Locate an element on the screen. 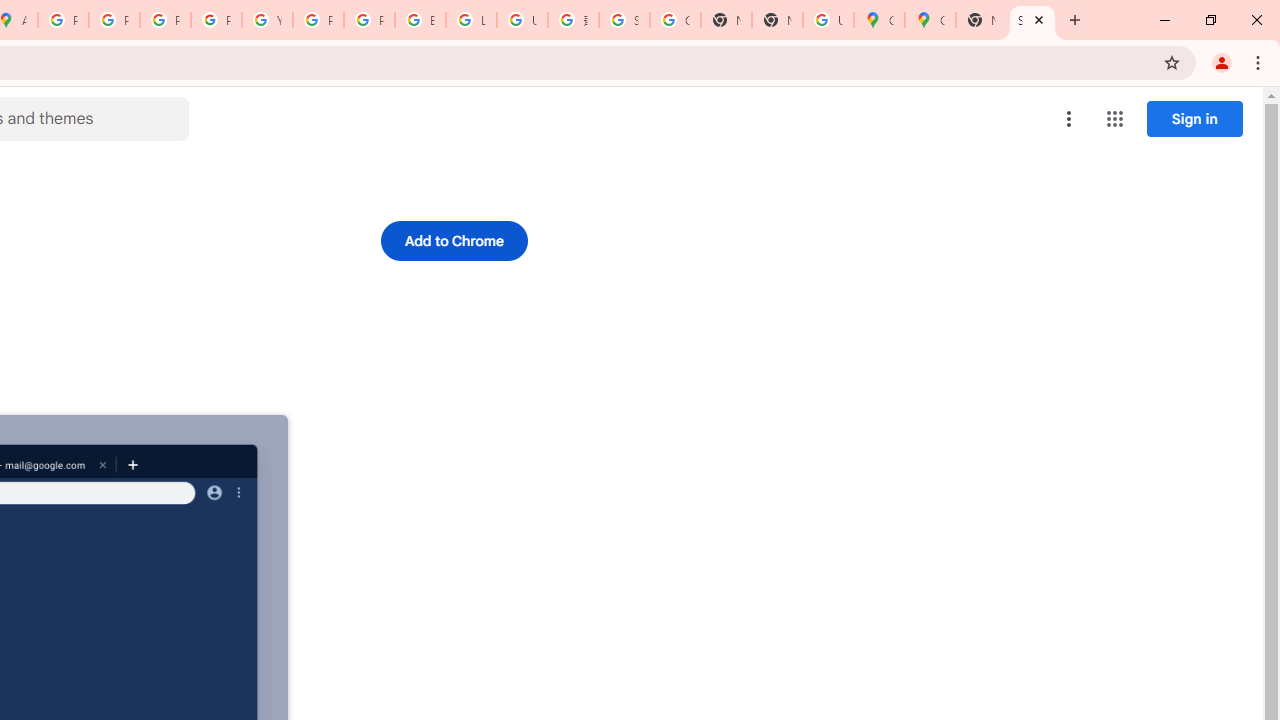 The height and width of the screenshot is (720, 1280). New Tab is located at coordinates (982, 20).